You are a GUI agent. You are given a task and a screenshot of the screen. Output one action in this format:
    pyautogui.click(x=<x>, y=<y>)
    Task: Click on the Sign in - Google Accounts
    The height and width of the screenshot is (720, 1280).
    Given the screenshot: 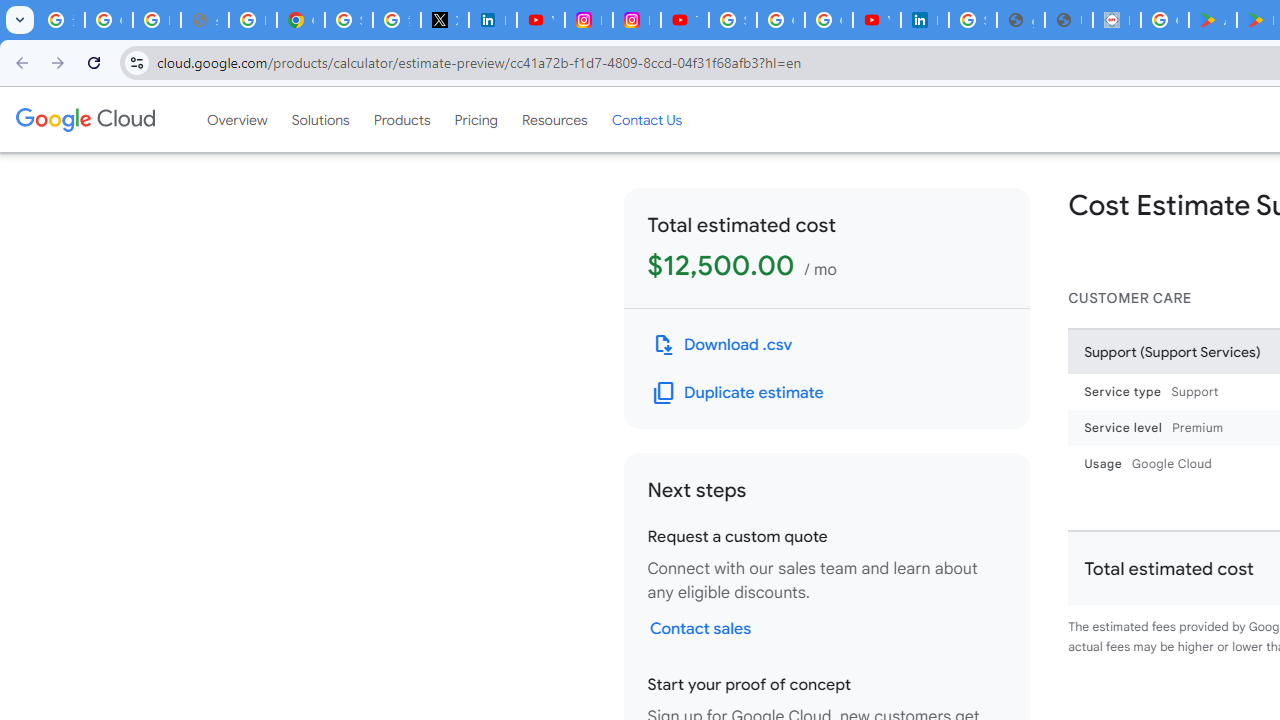 What is the action you would take?
    pyautogui.click(x=348, y=20)
    